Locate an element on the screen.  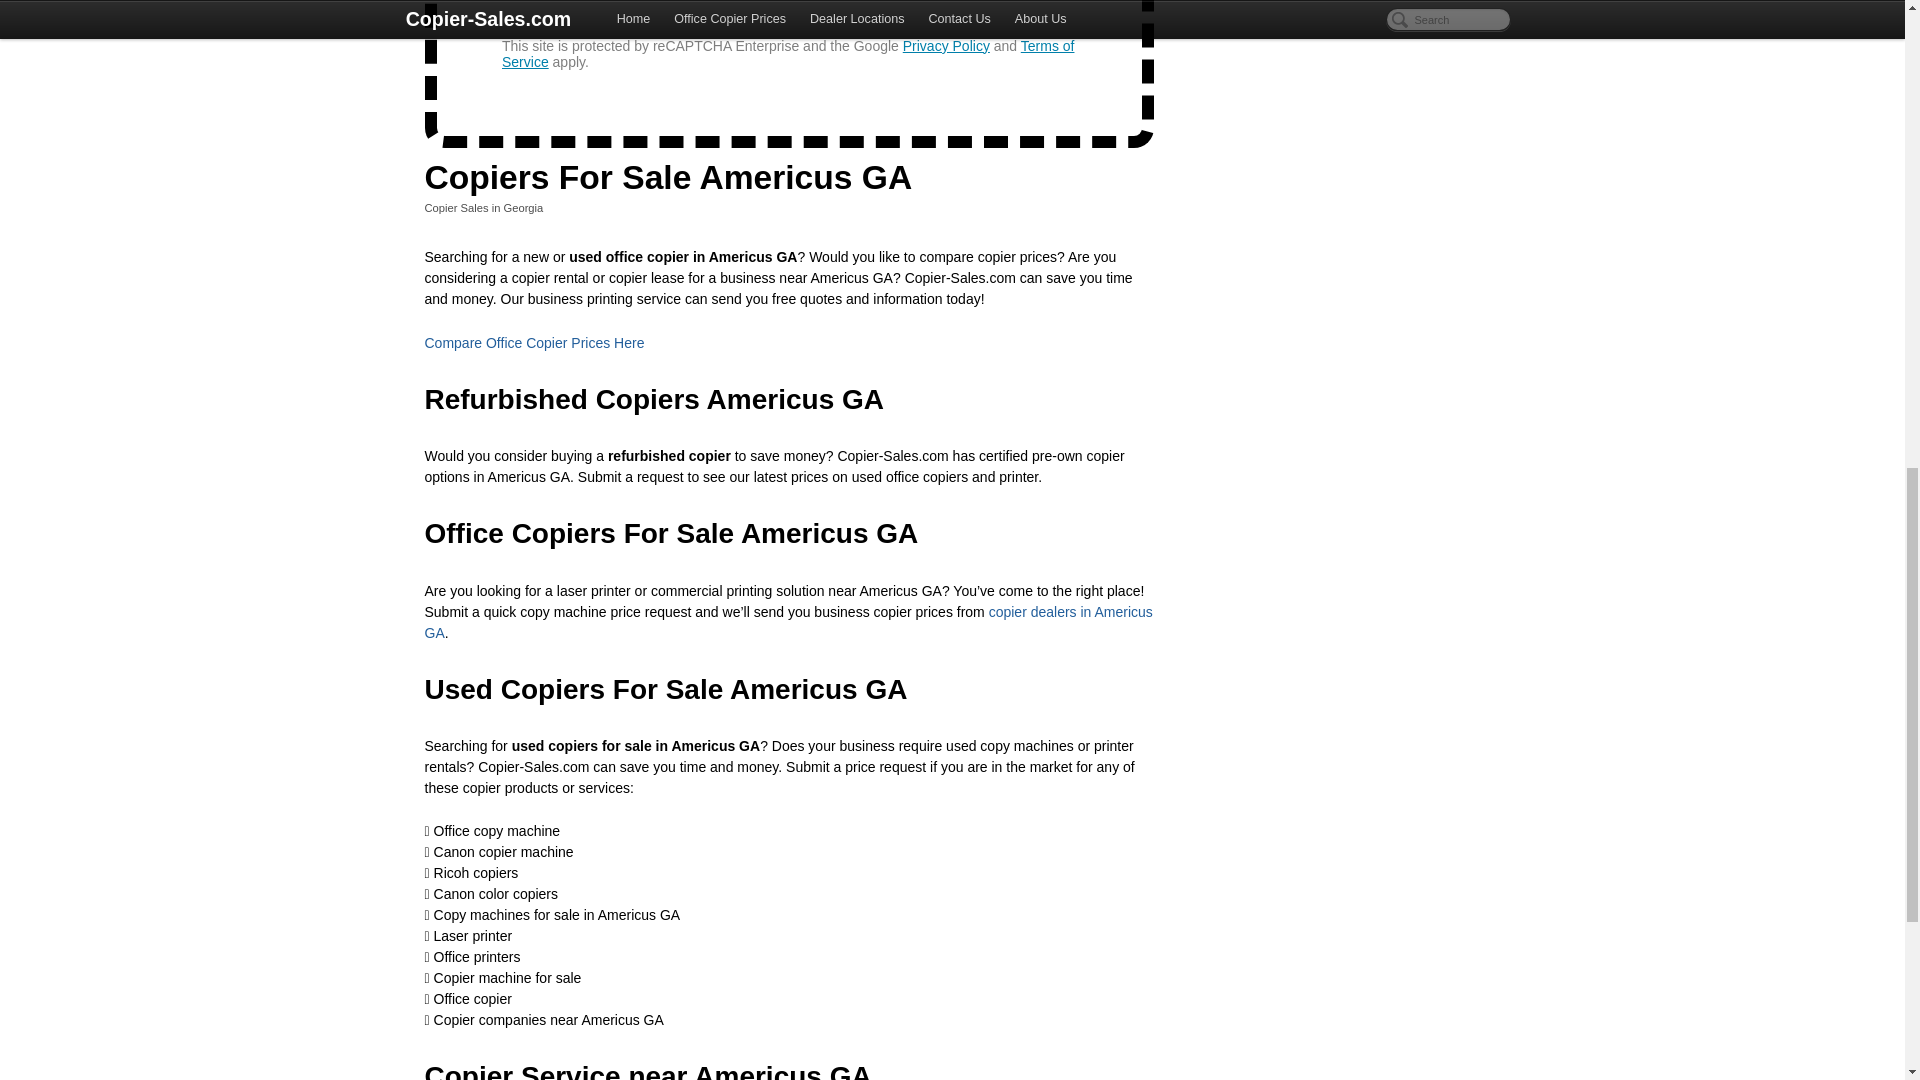
Georgia is located at coordinates (523, 207).